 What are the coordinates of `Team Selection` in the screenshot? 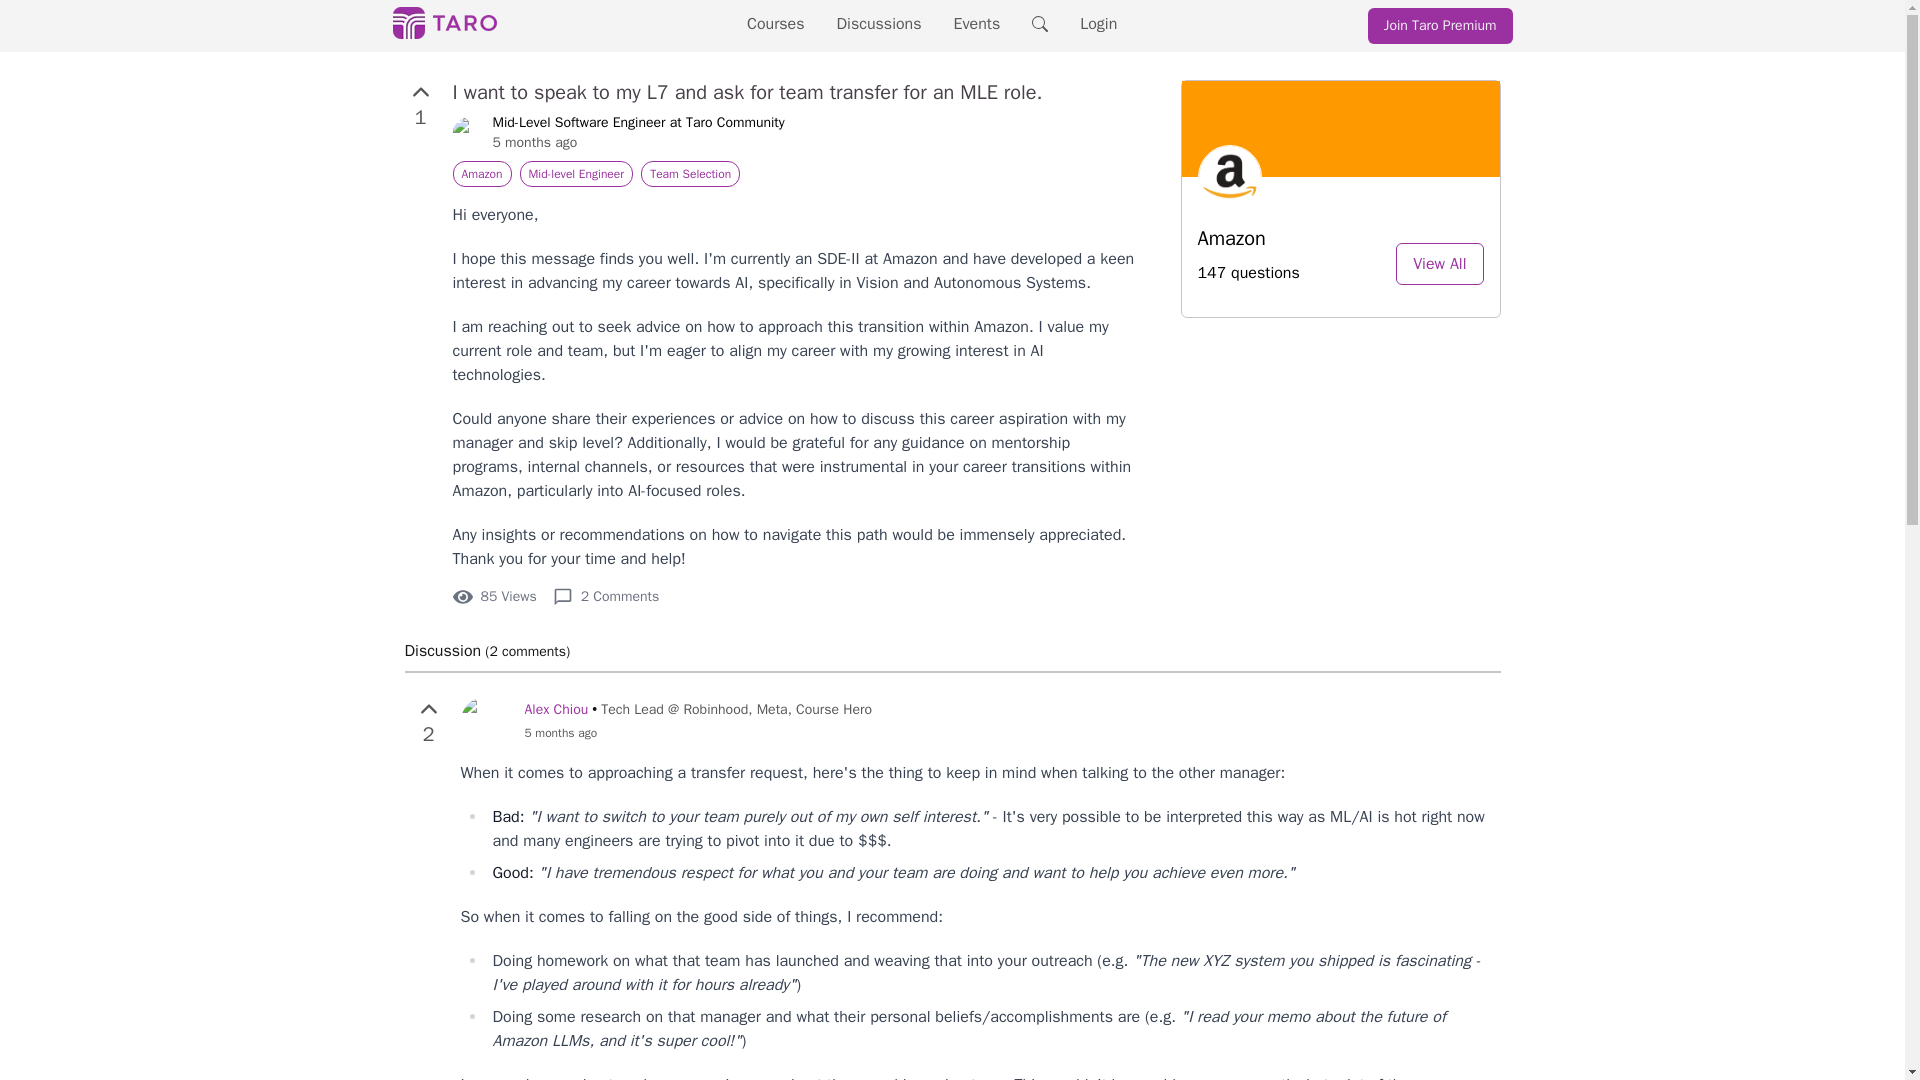 It's located at (690, 173).